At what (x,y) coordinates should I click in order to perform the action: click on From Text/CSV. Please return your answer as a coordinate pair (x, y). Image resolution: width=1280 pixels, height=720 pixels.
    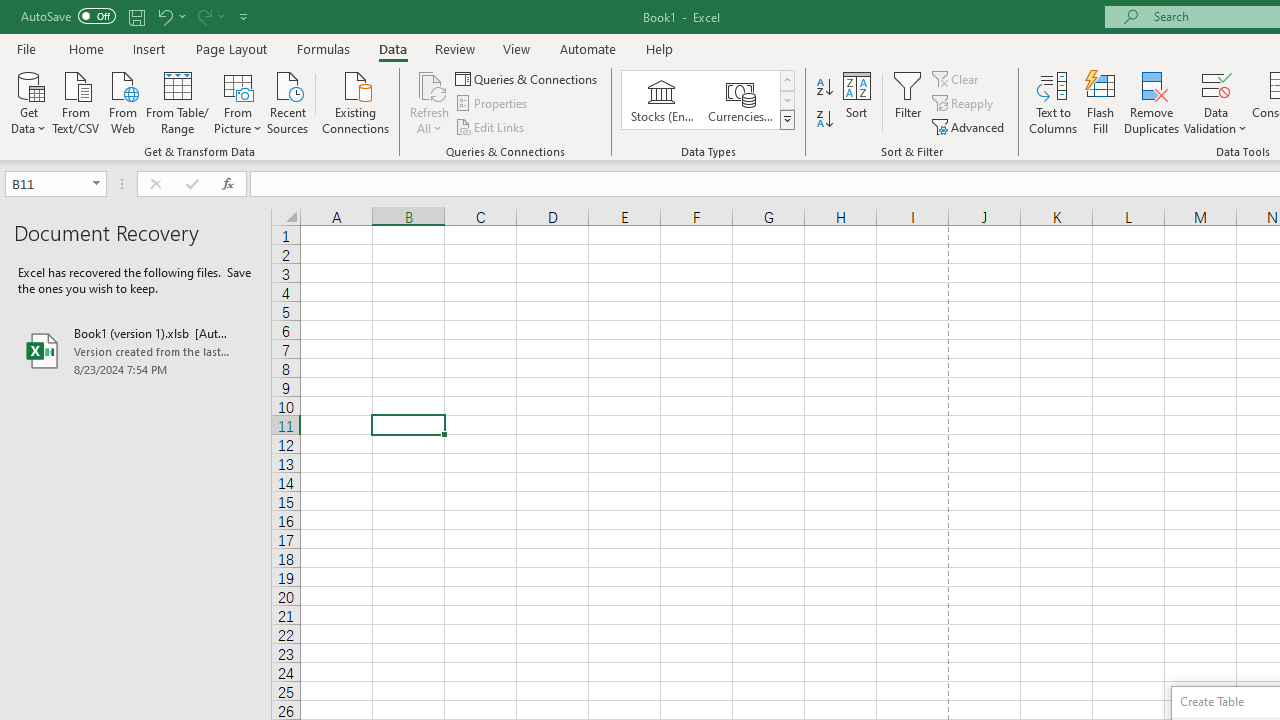
    Looking at the image, I should click on (76, 101).